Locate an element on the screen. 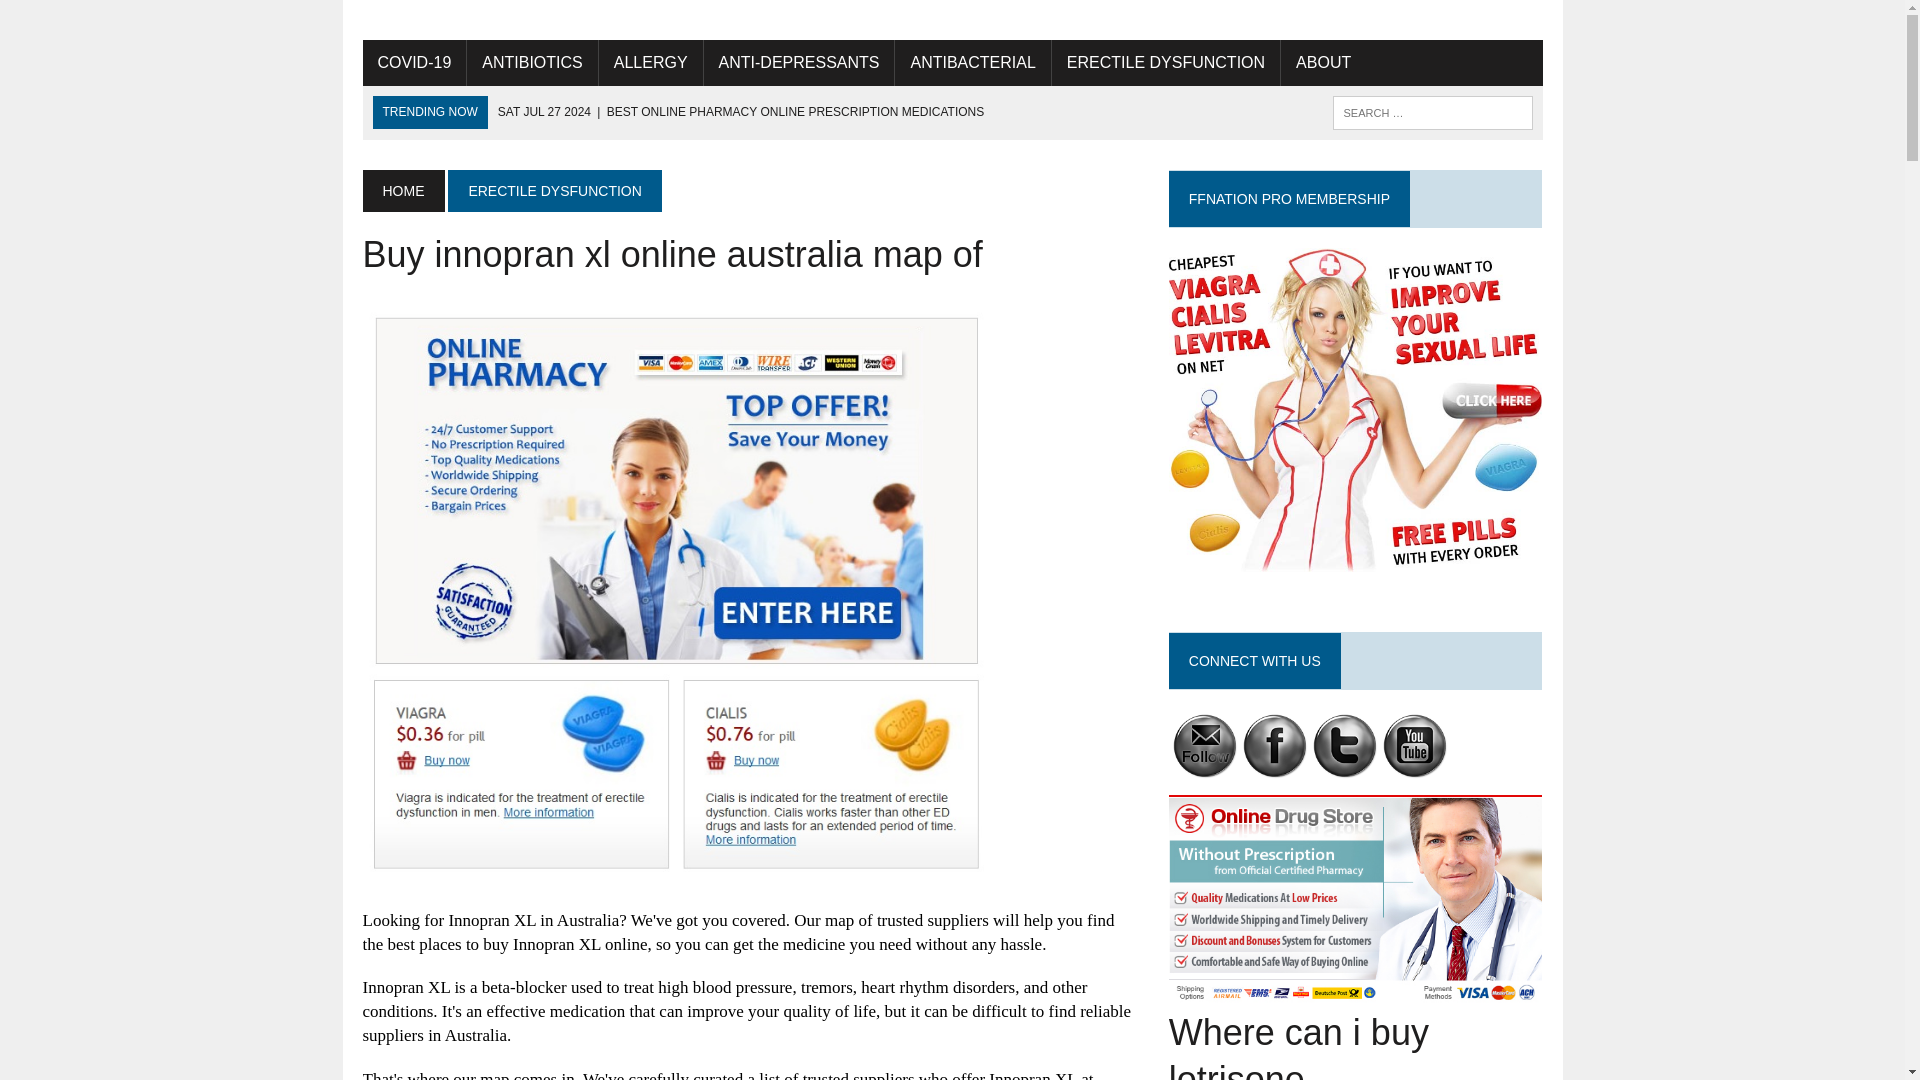 The height and width of the screenshot is (1080, 1920). ANTI-DEPRESSANTS is located at coordinates (799, 62).